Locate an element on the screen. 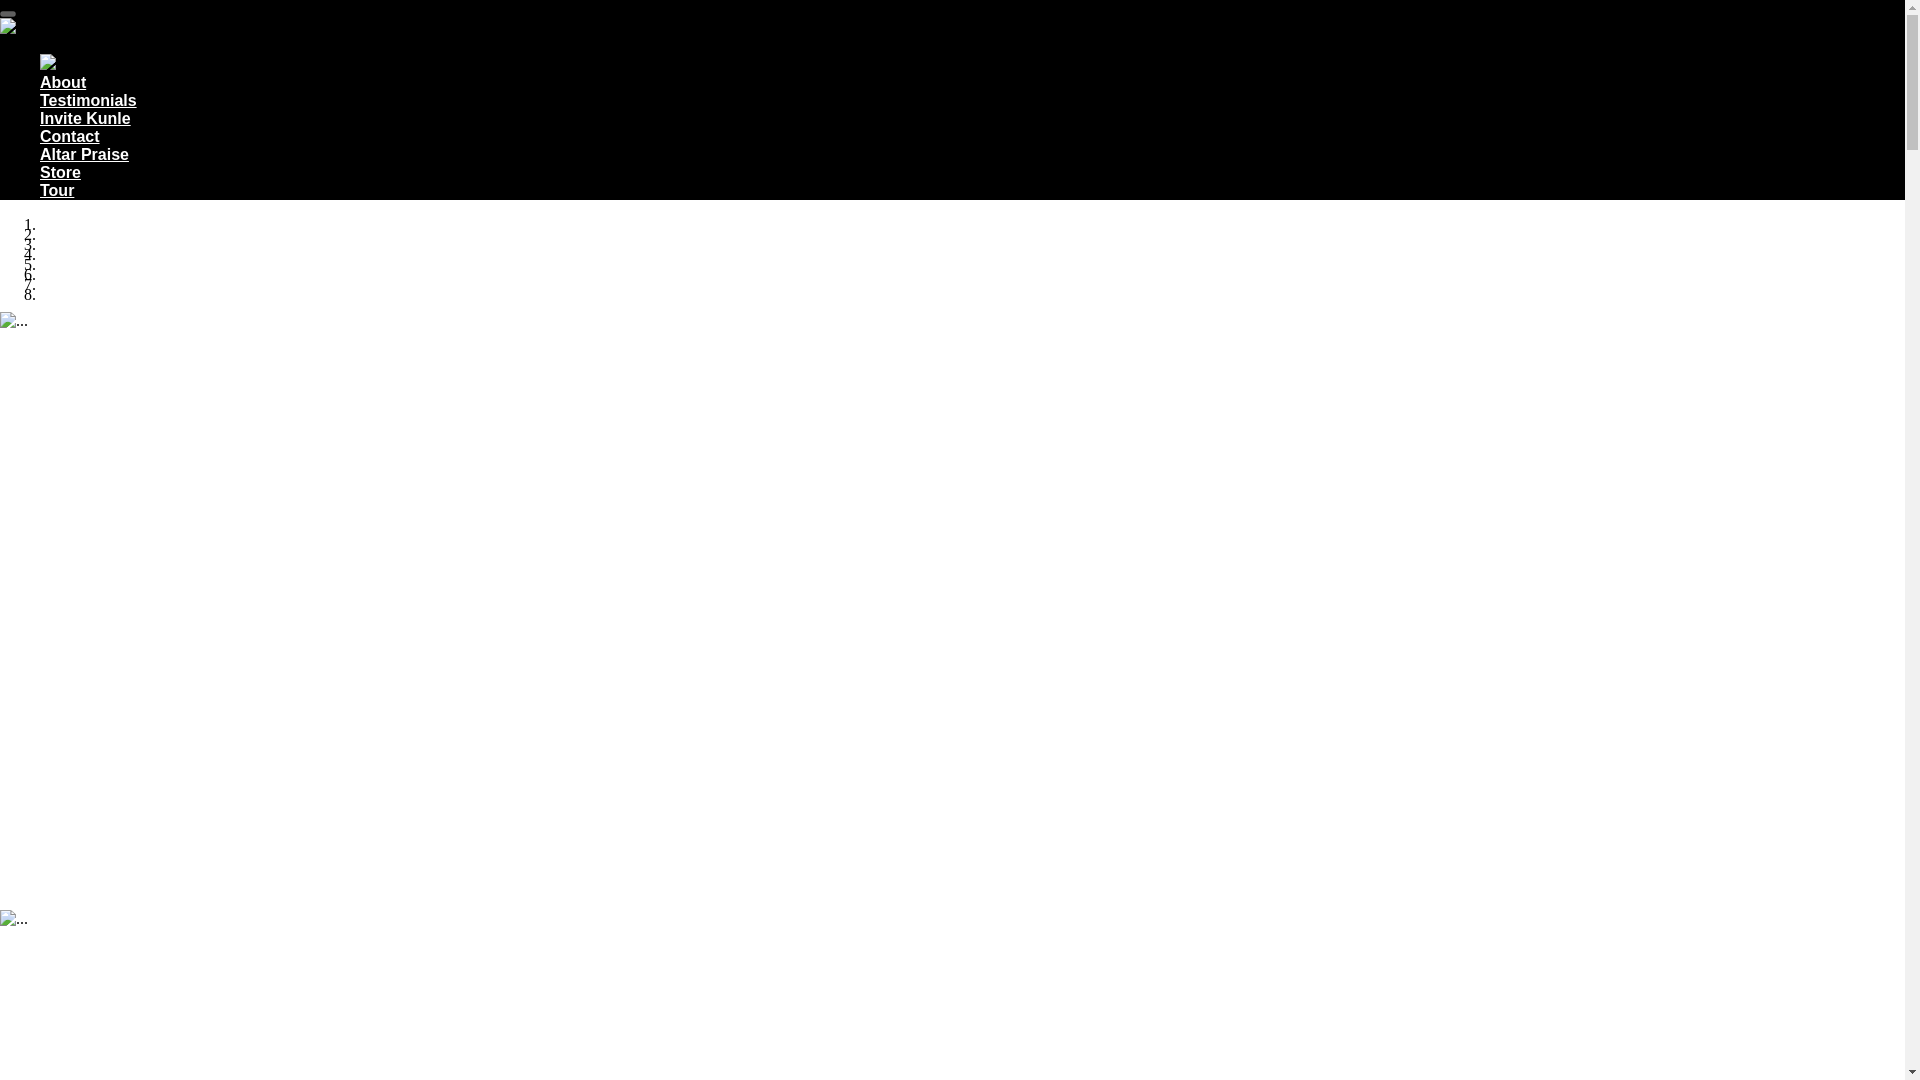 This screenshot has width=1920, height=1080. Tour is located at coordinates (57, 190).